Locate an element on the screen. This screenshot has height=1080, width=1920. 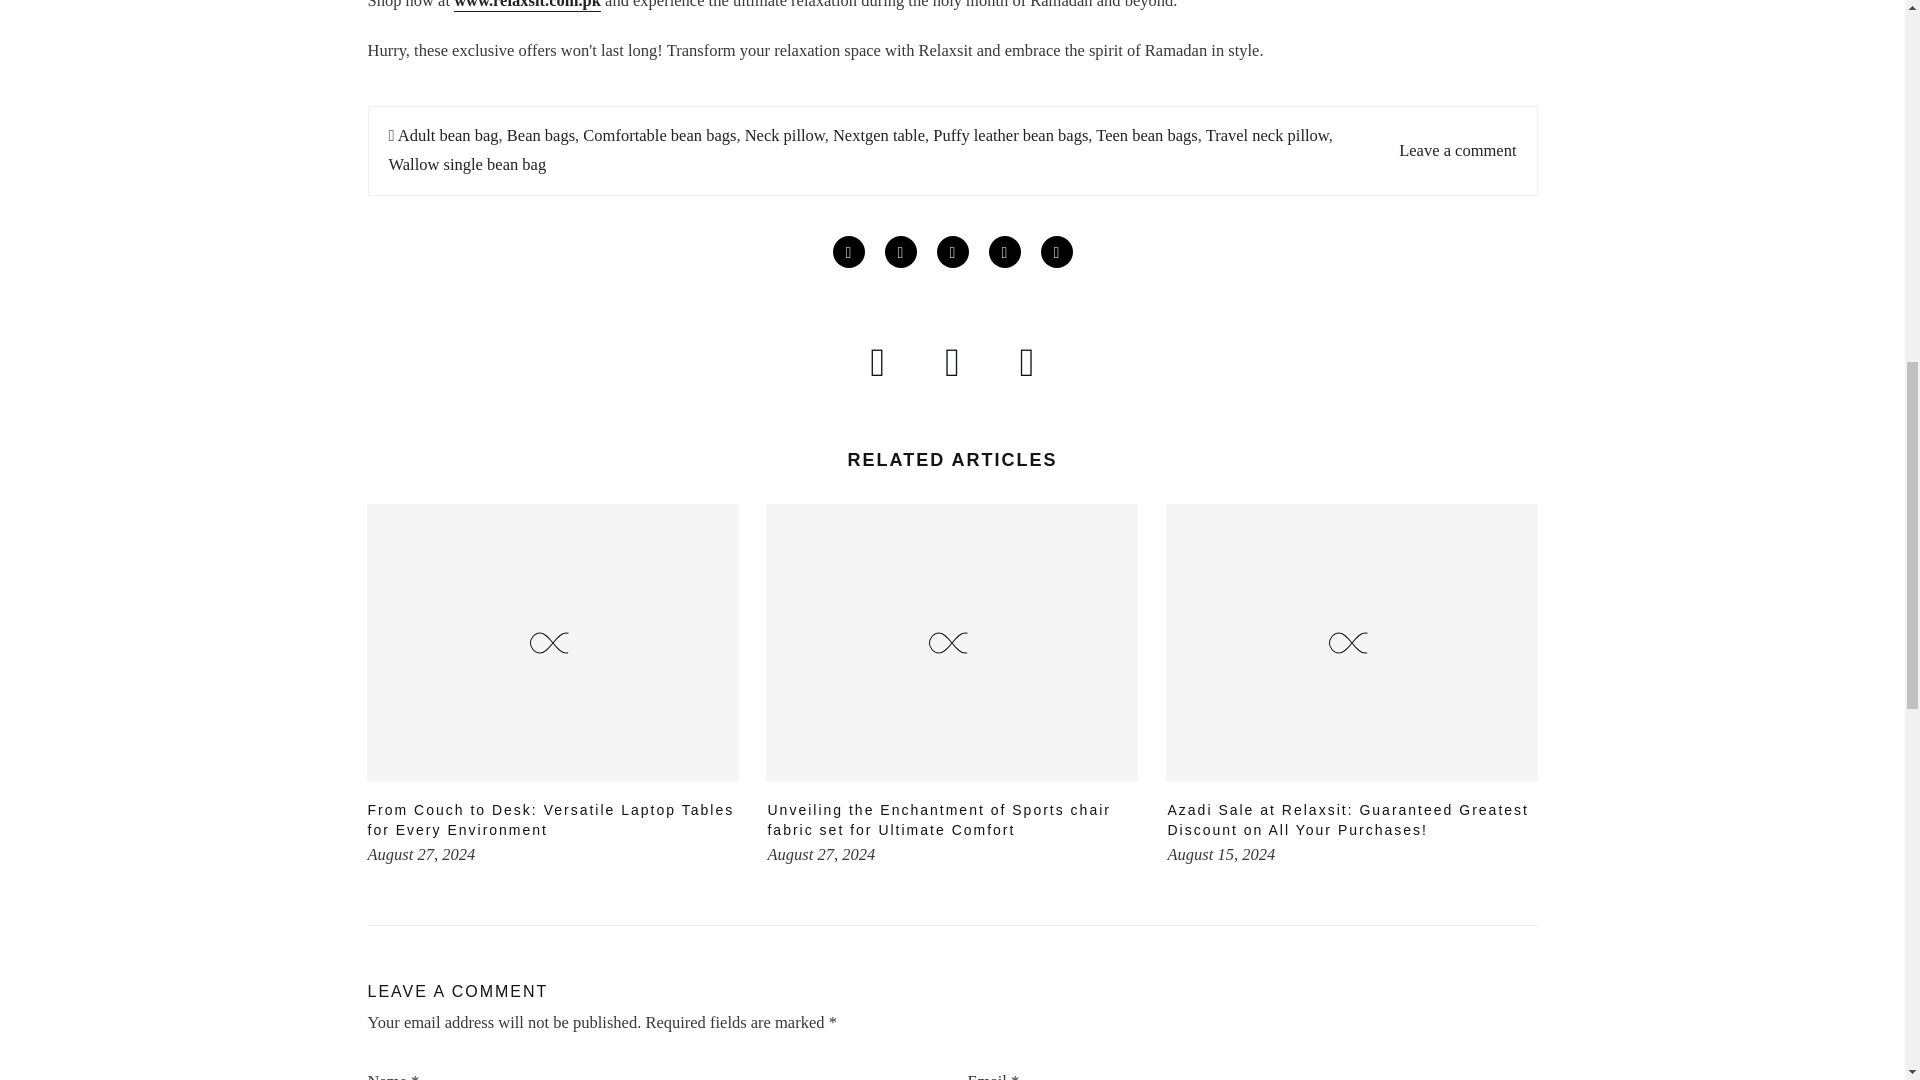
Adult bean bag is located at coordinates (448, 135).